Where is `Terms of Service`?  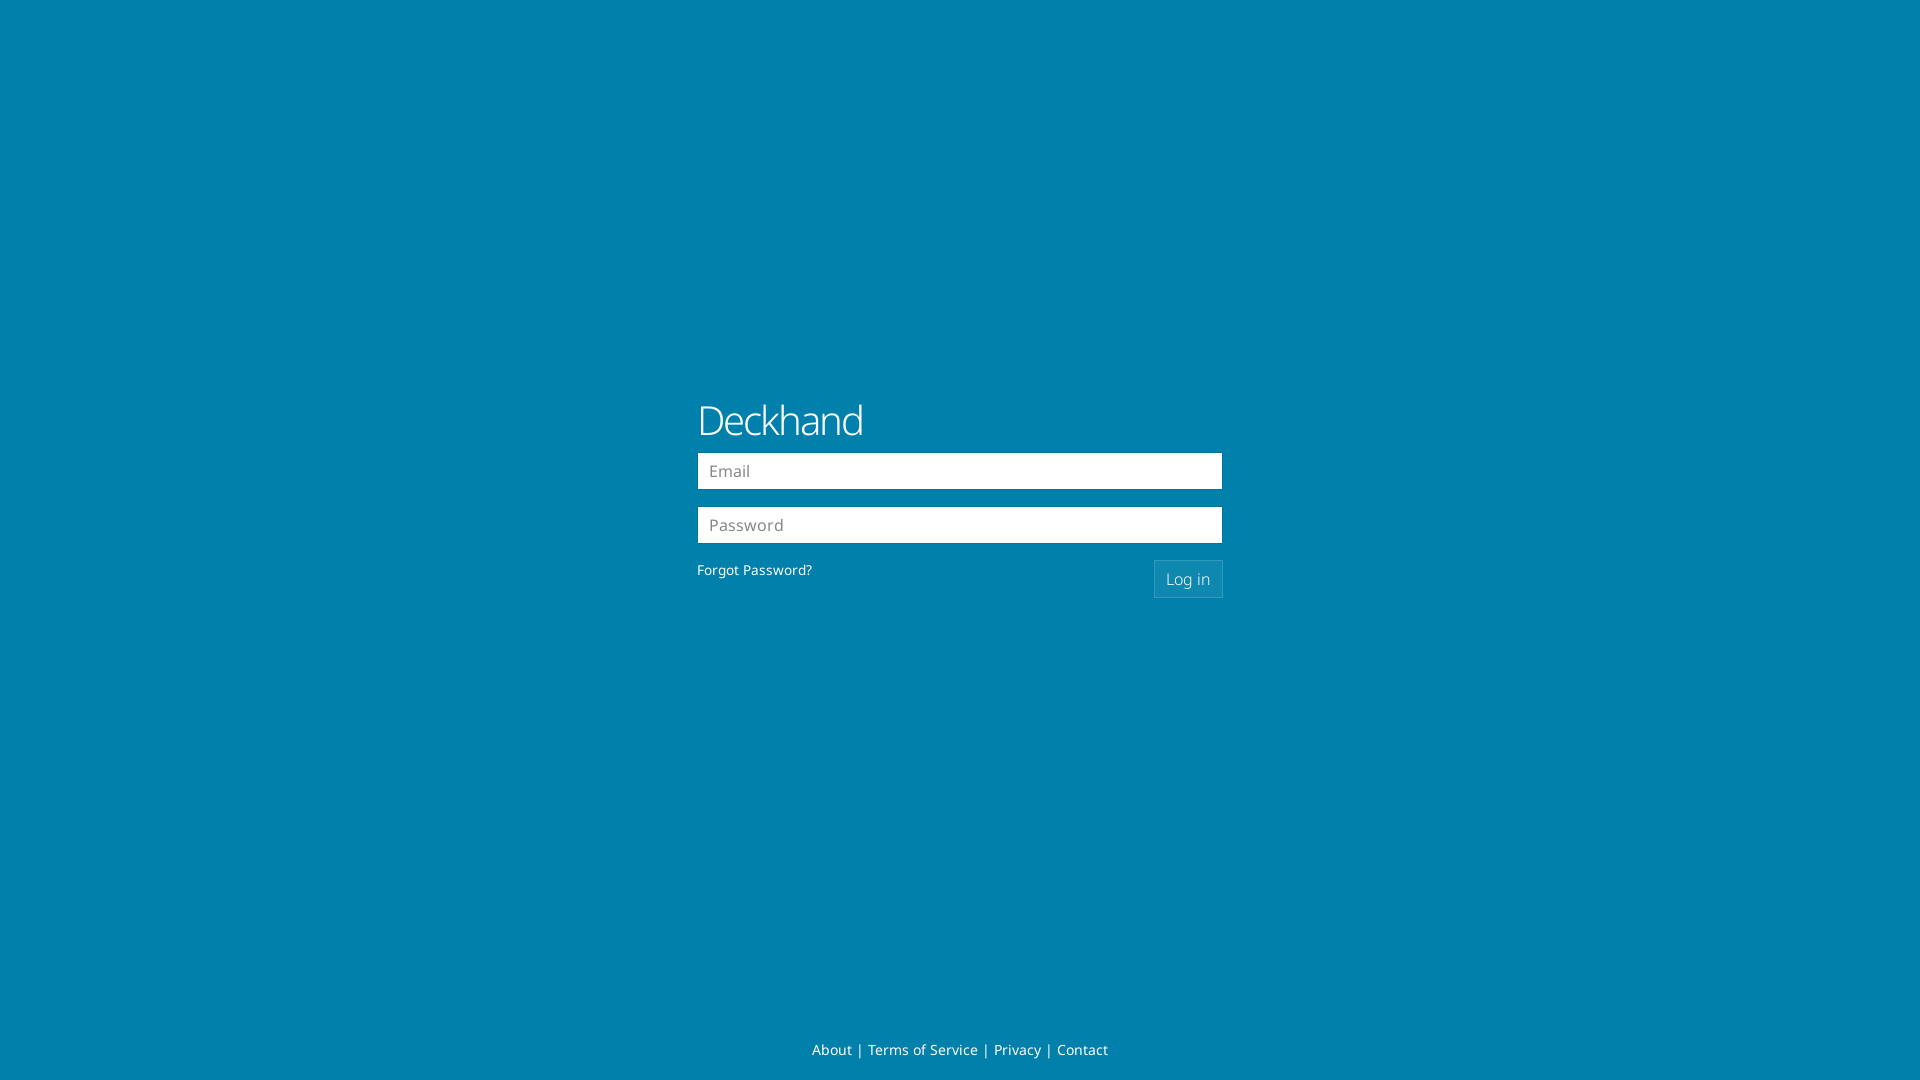
Terms of Service is located at coordinates (923, 1050).